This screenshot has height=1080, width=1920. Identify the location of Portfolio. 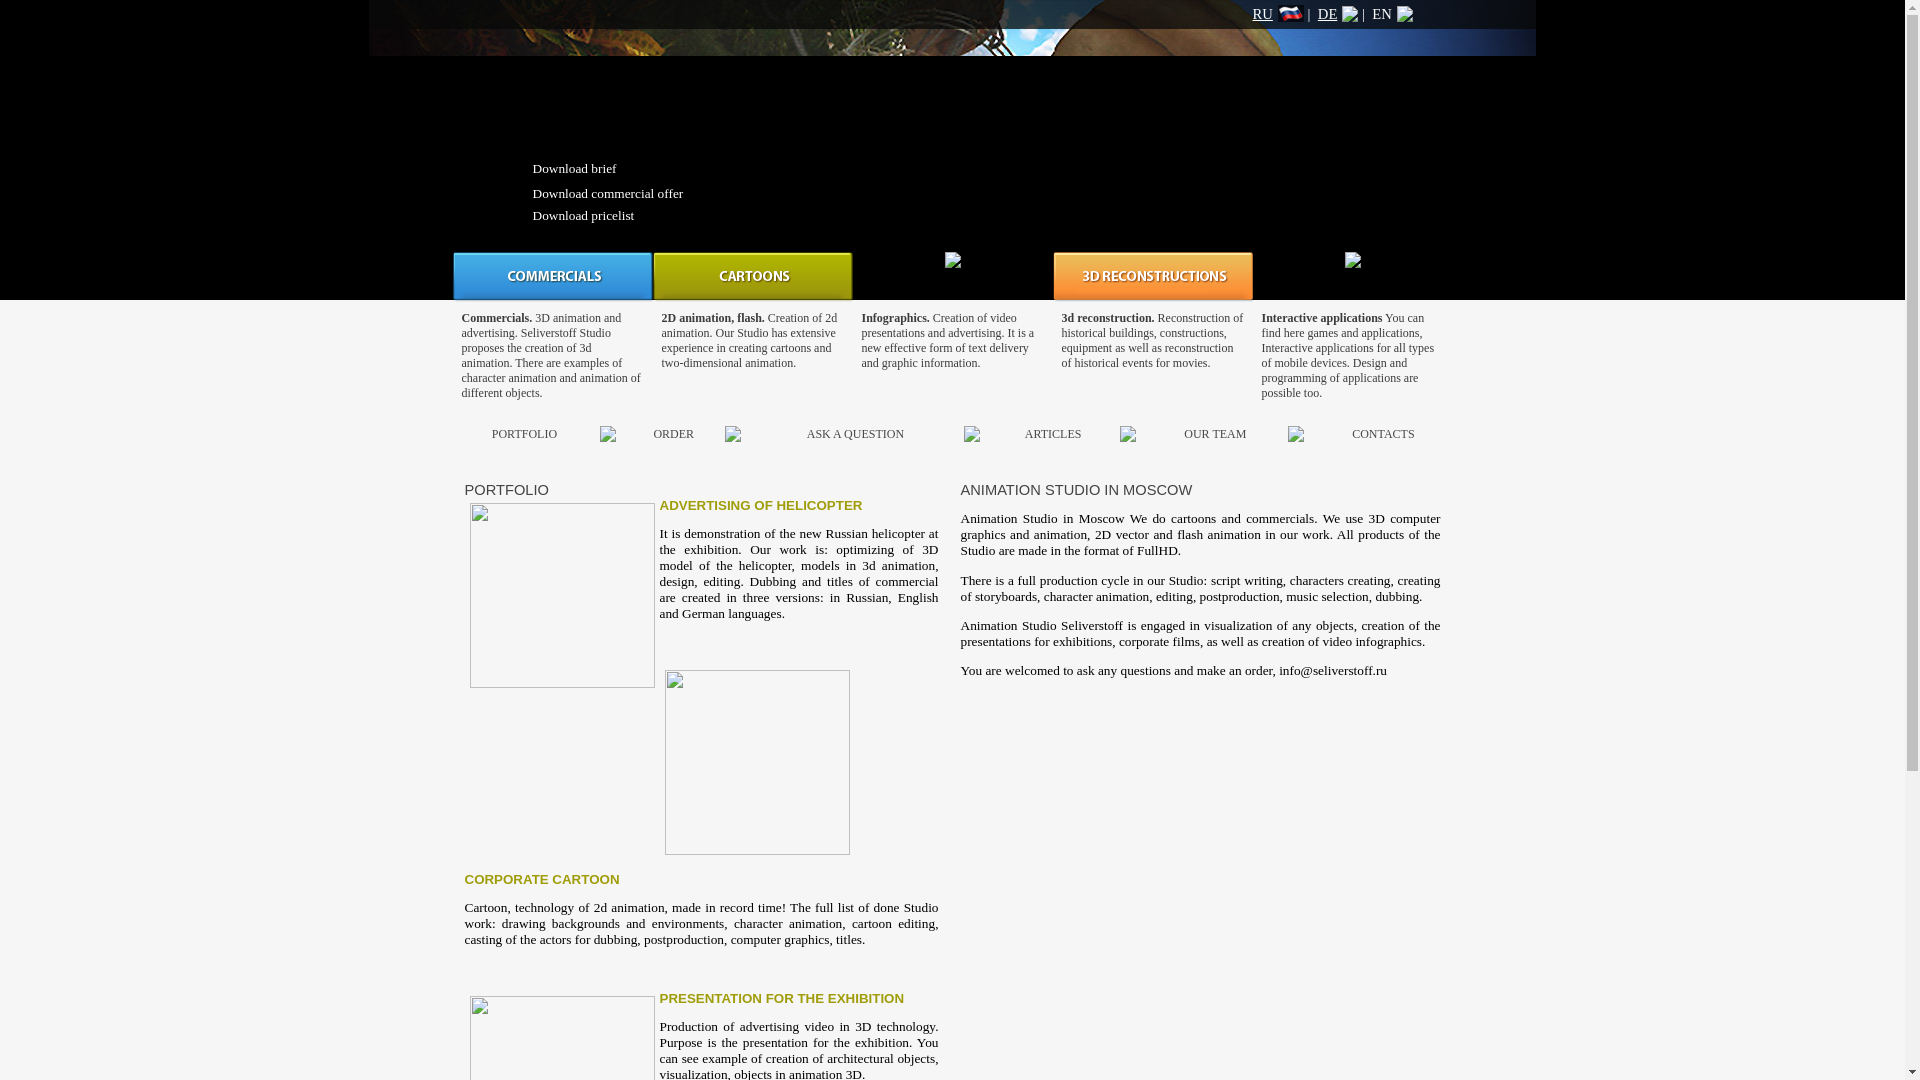
(524, 433).